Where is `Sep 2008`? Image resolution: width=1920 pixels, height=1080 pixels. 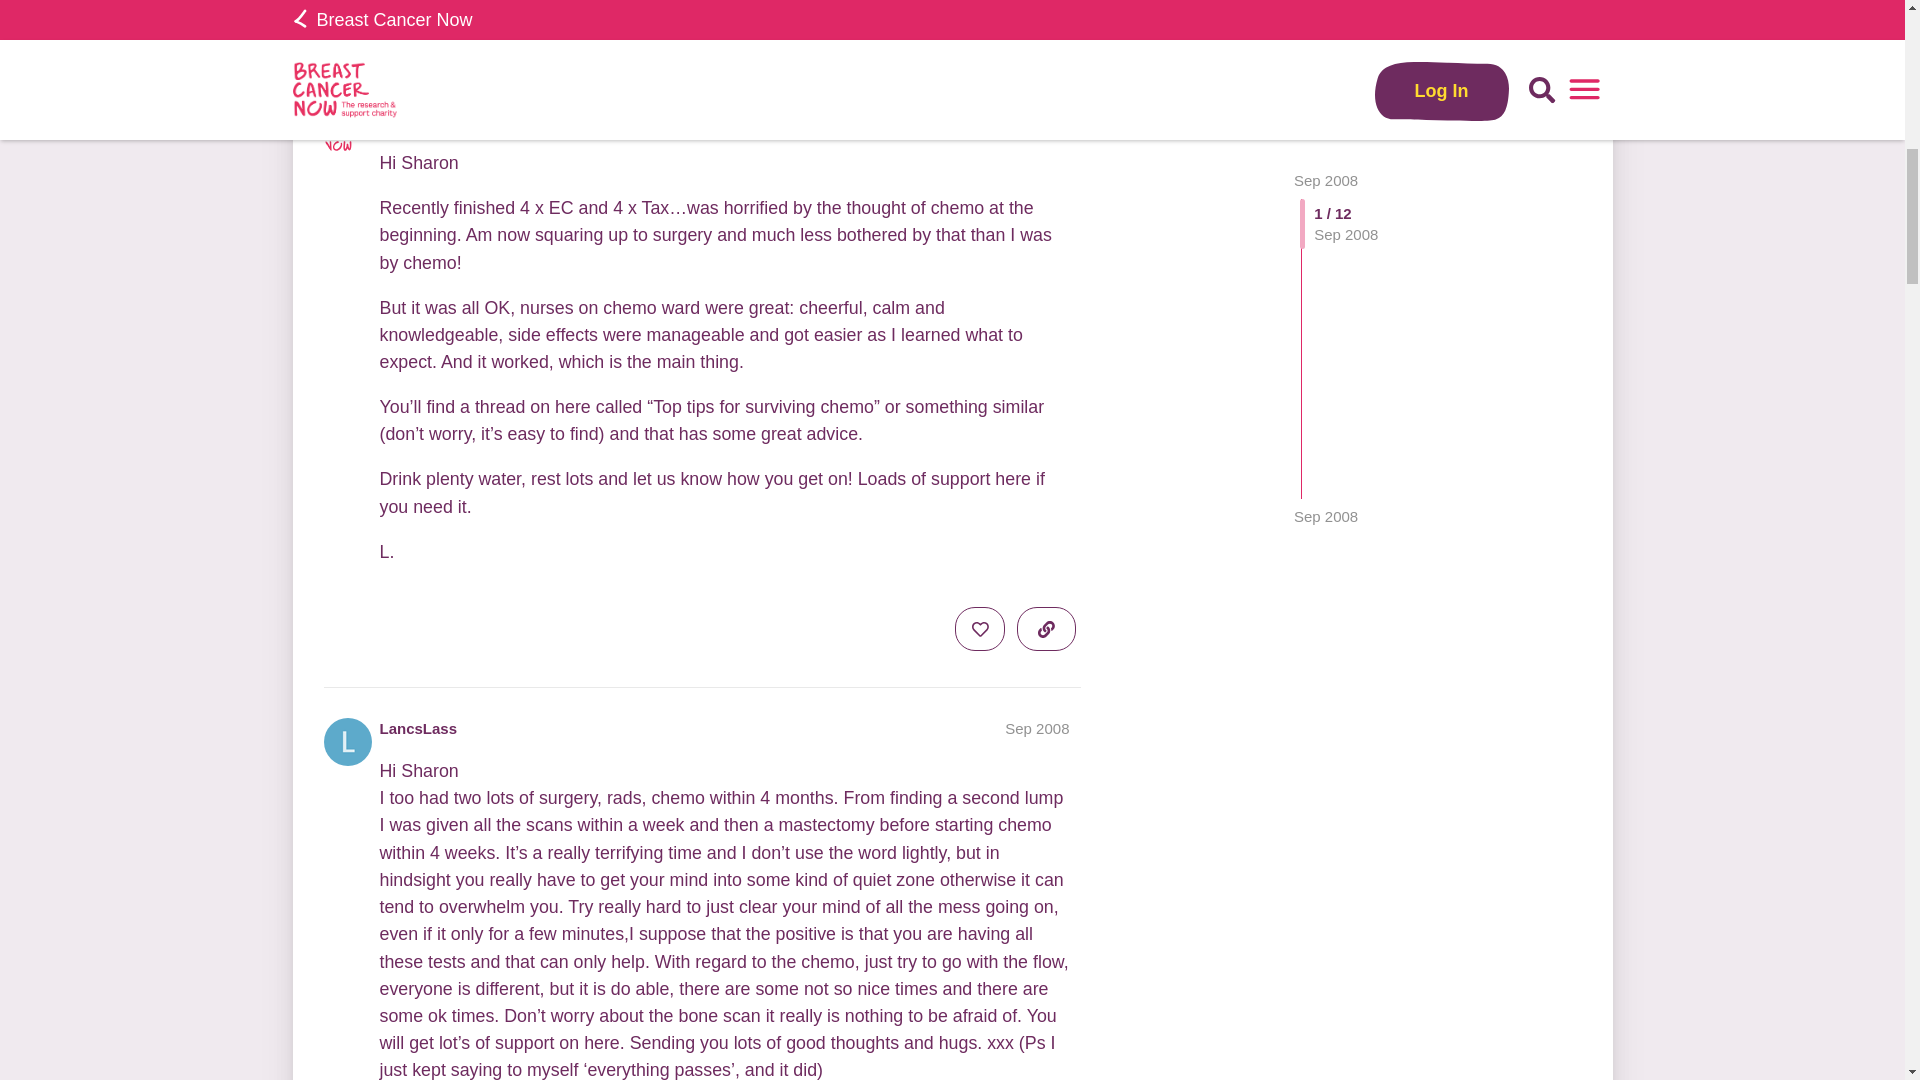
Sep 2008 is located at coordinates (1036, 120).